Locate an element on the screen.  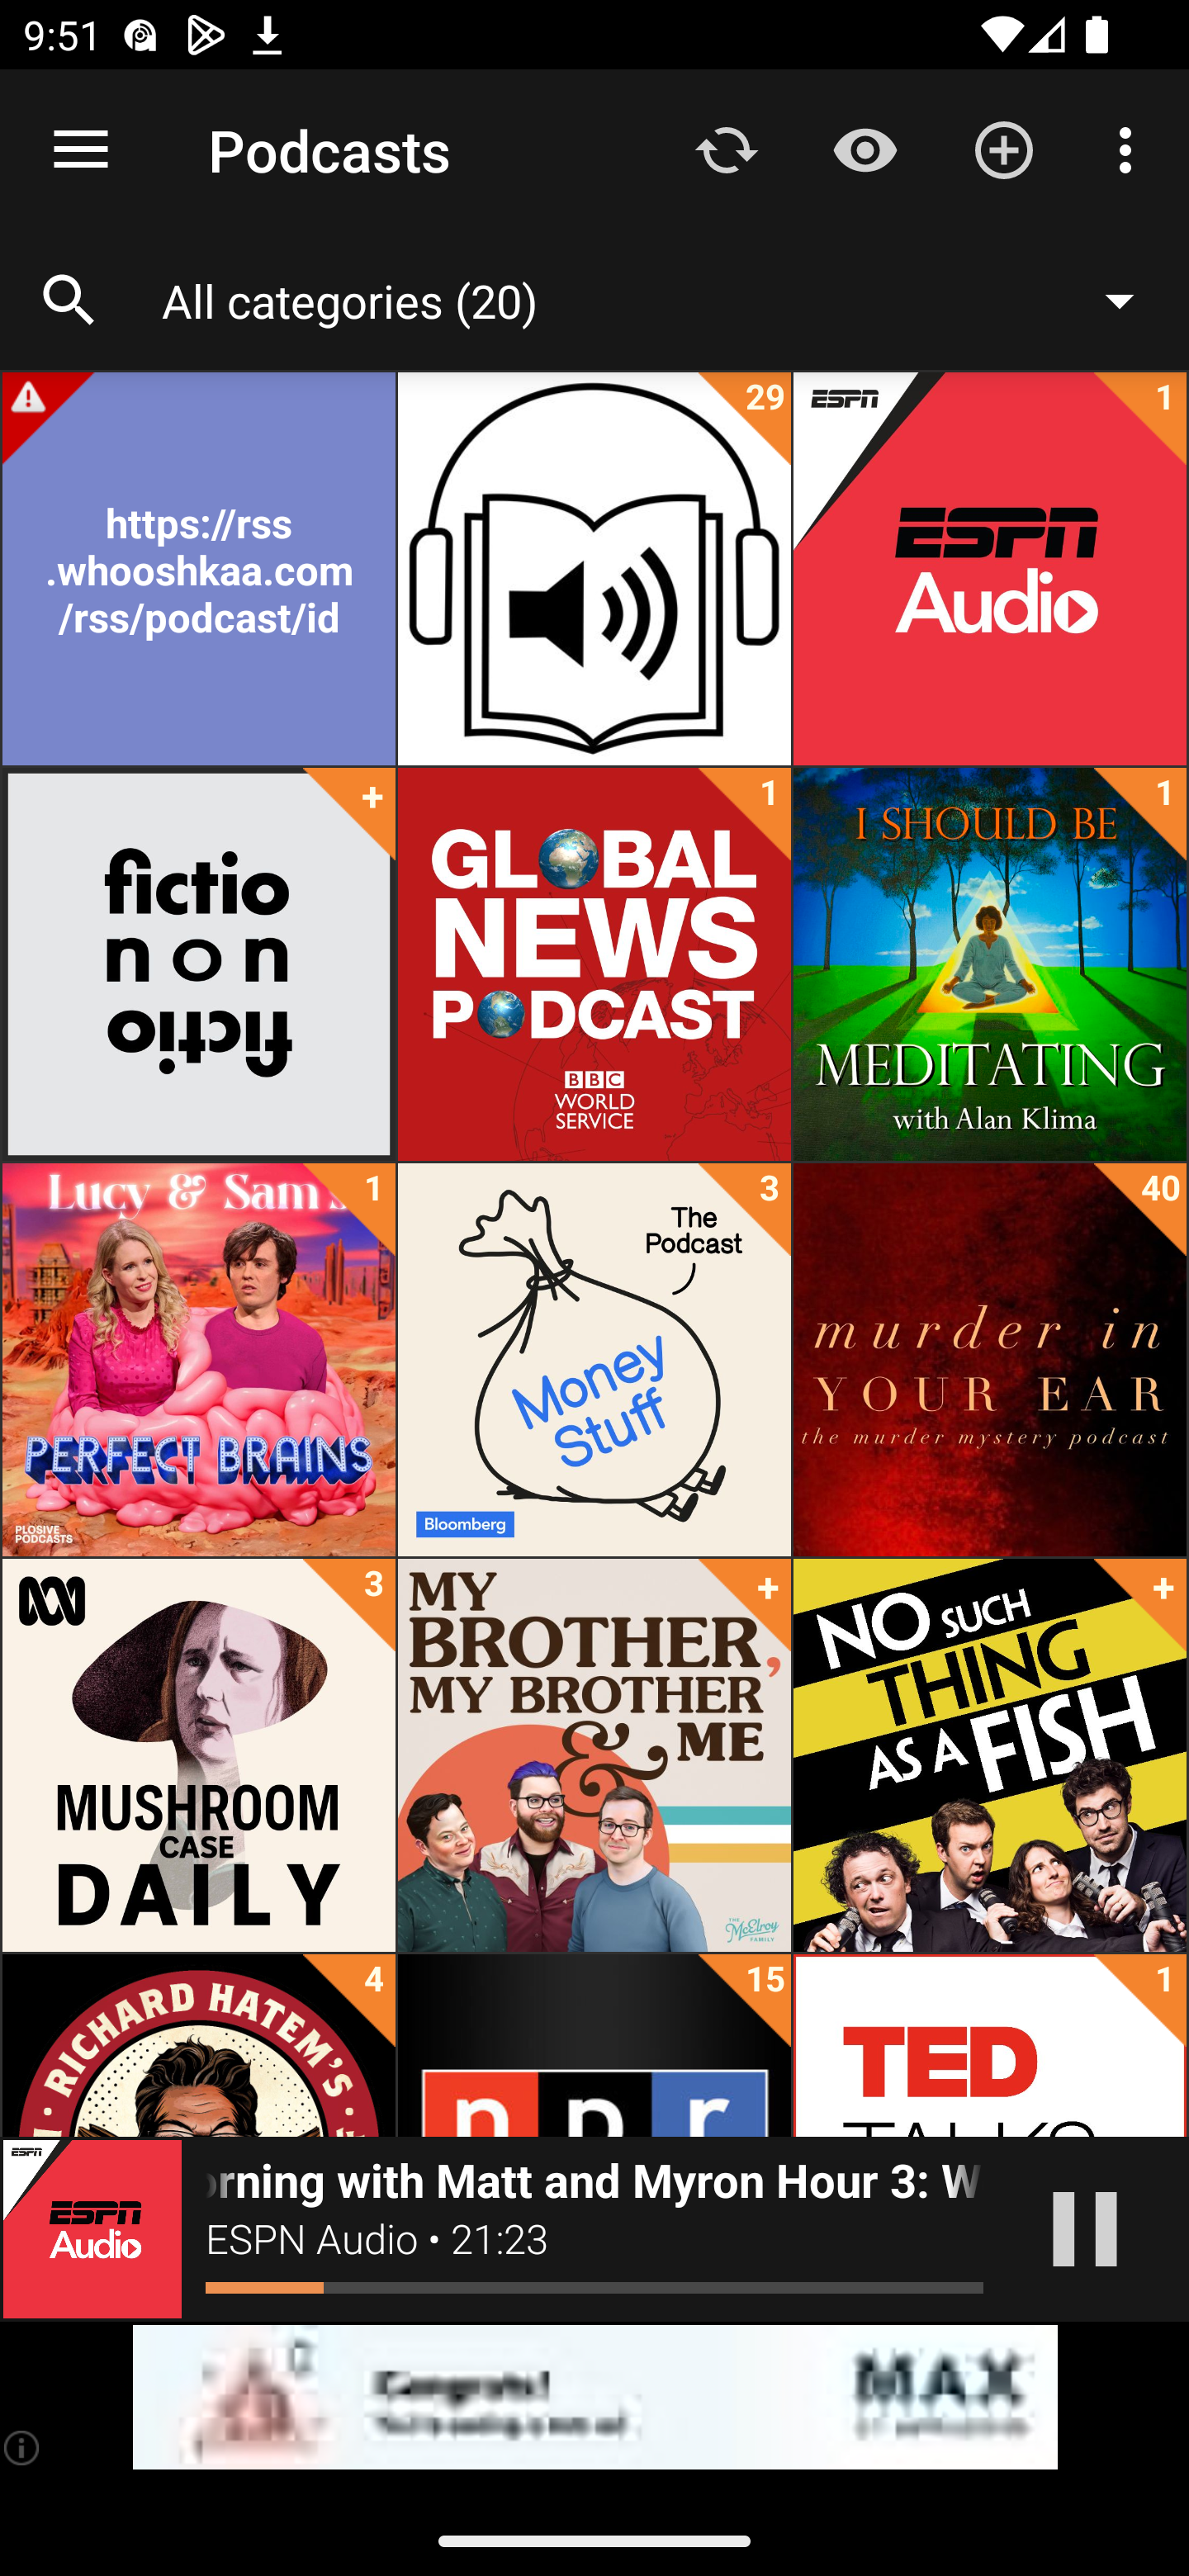
My Brother, My Brother And Me + is located at coordinates (594, 1755).